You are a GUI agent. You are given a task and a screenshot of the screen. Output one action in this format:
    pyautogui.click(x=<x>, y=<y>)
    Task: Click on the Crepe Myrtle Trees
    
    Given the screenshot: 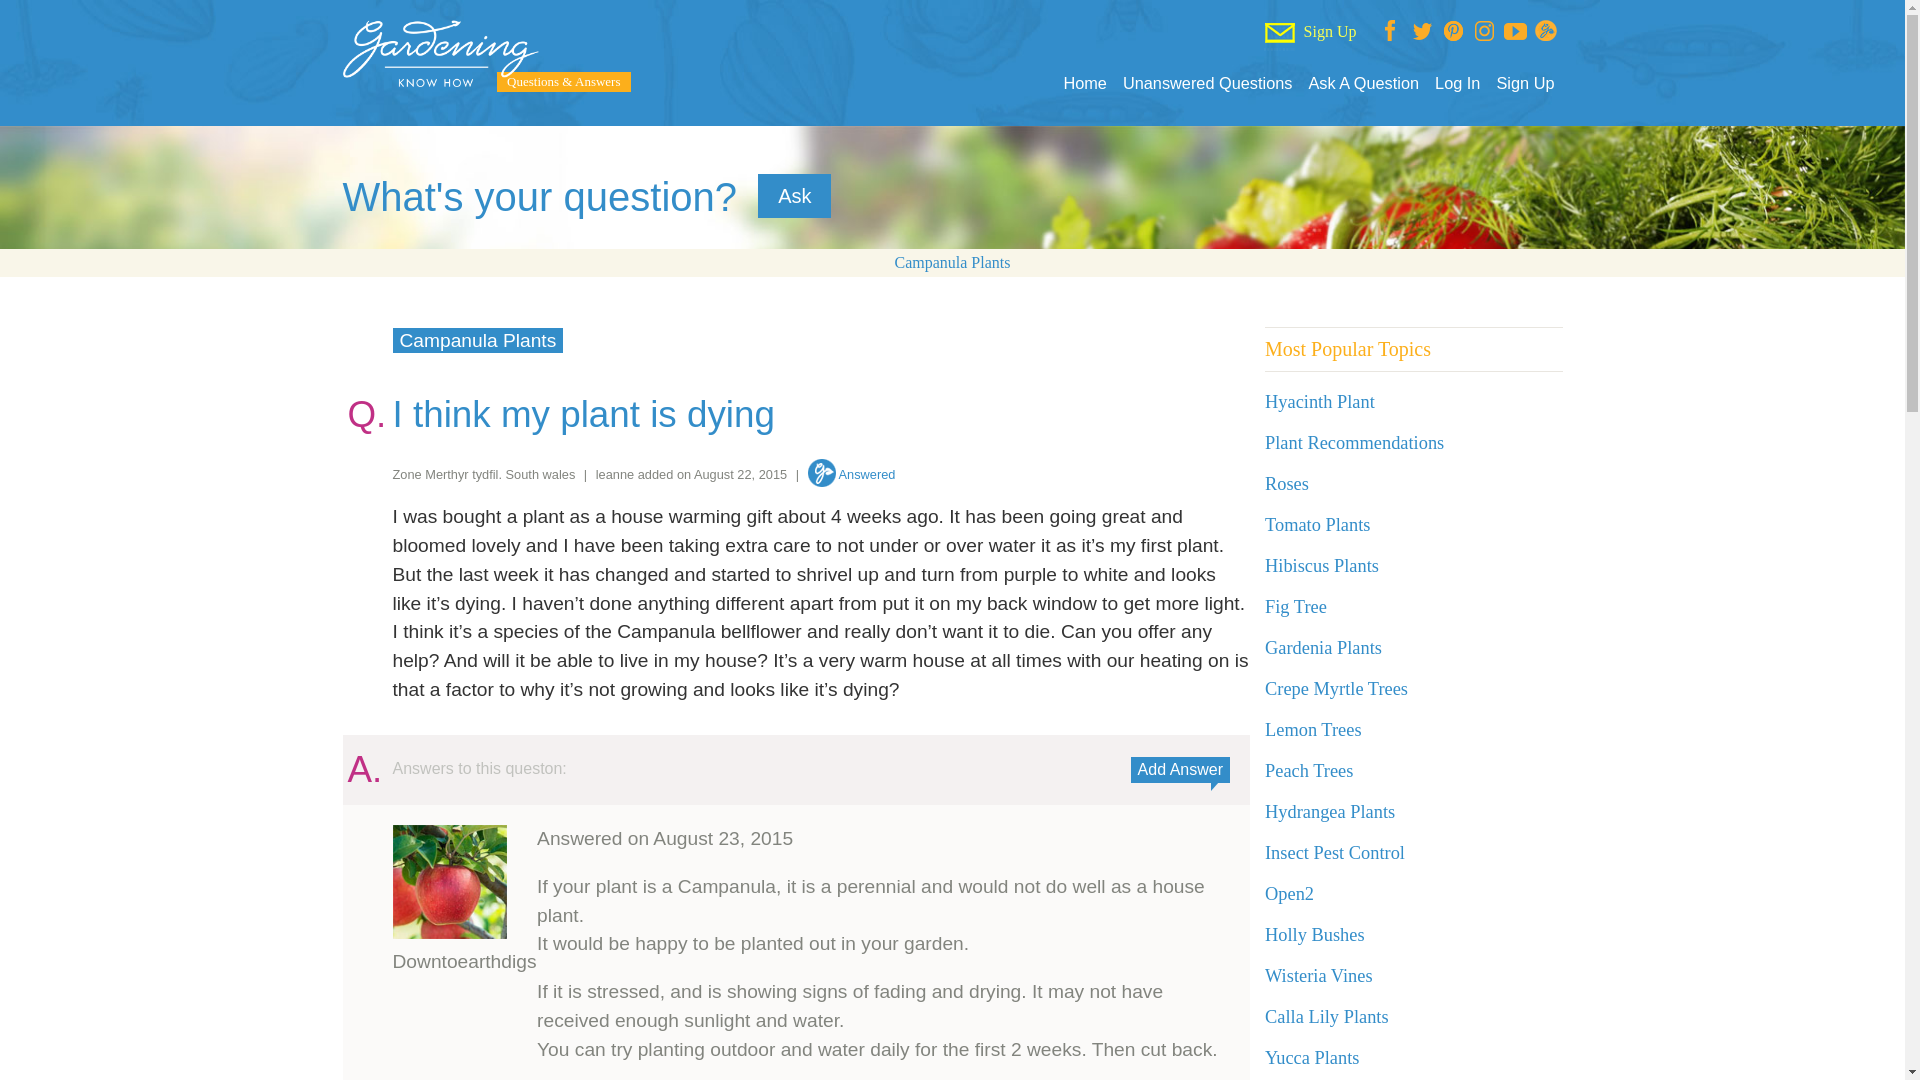 What is the action you would take?
    pyautogui.click(x=1336, y=688)
    